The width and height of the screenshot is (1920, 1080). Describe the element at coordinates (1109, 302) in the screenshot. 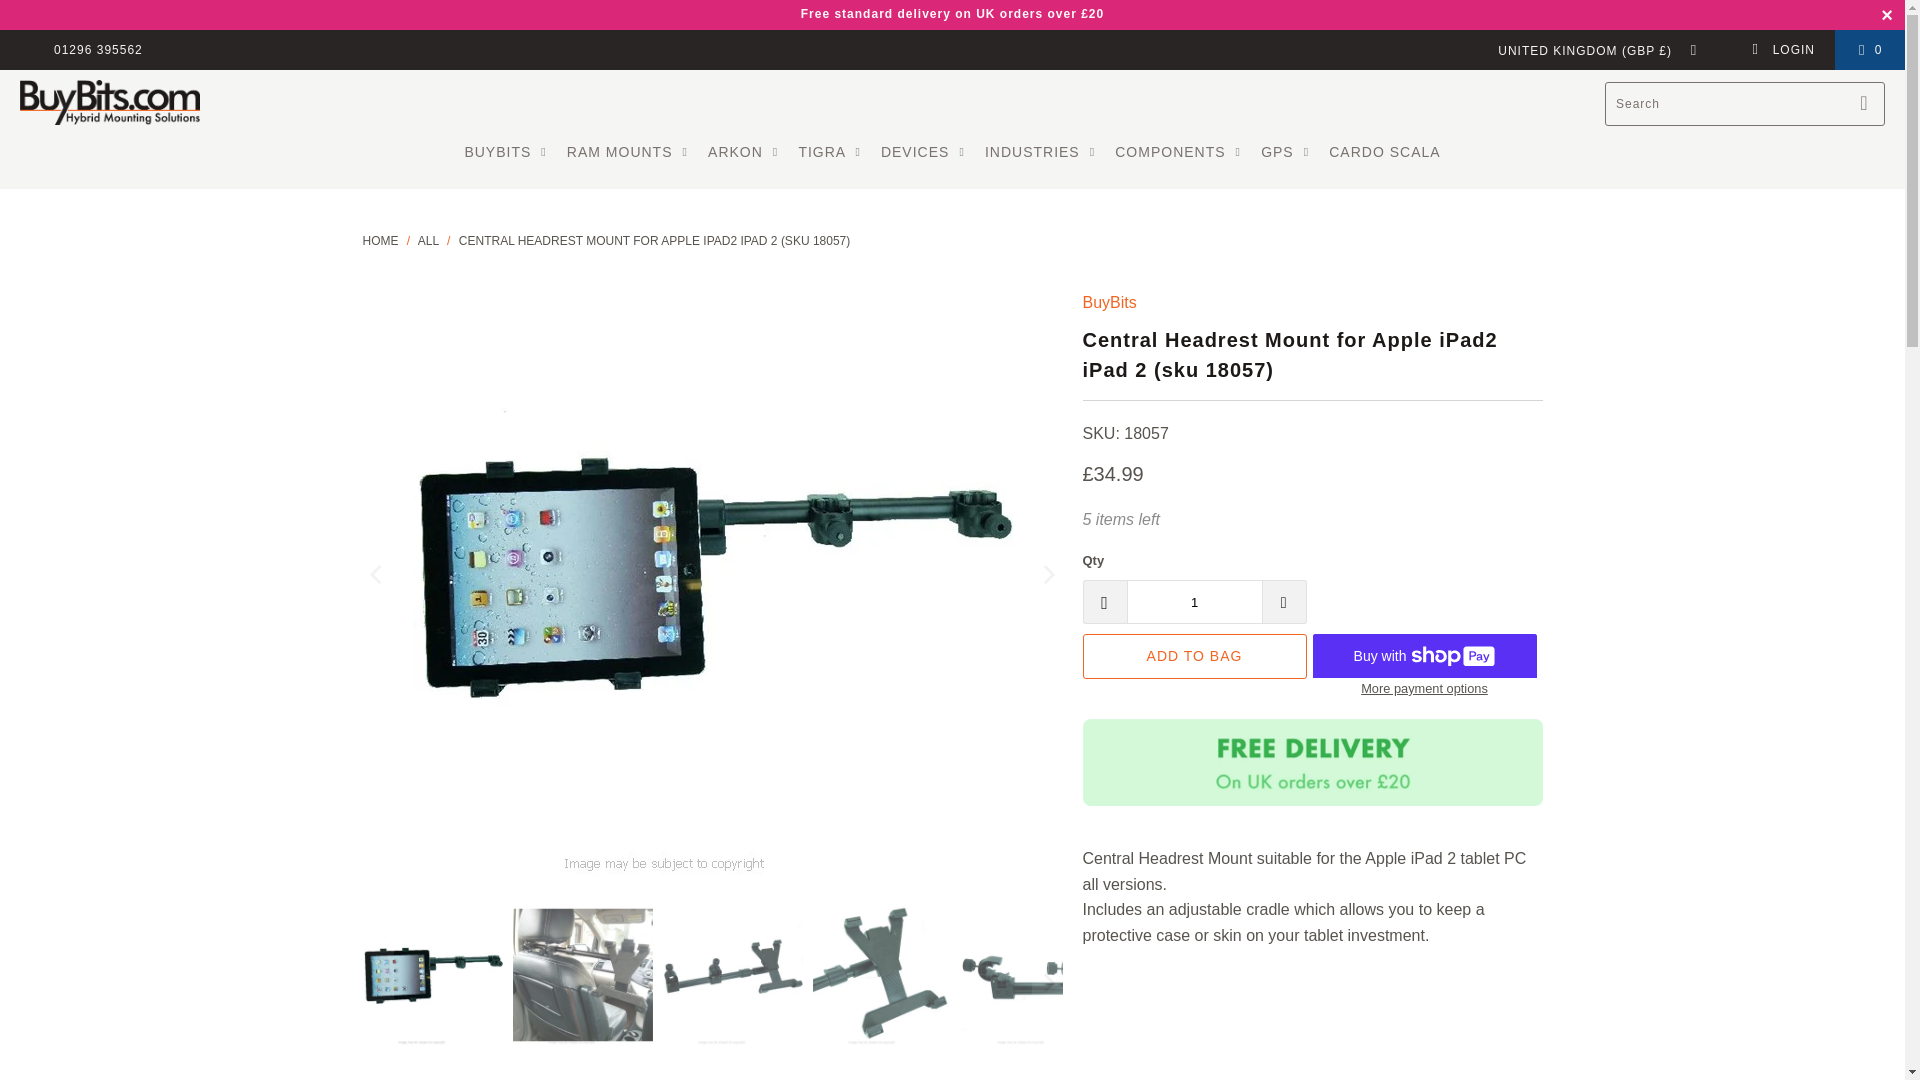

I see `BuyBits` at that location.